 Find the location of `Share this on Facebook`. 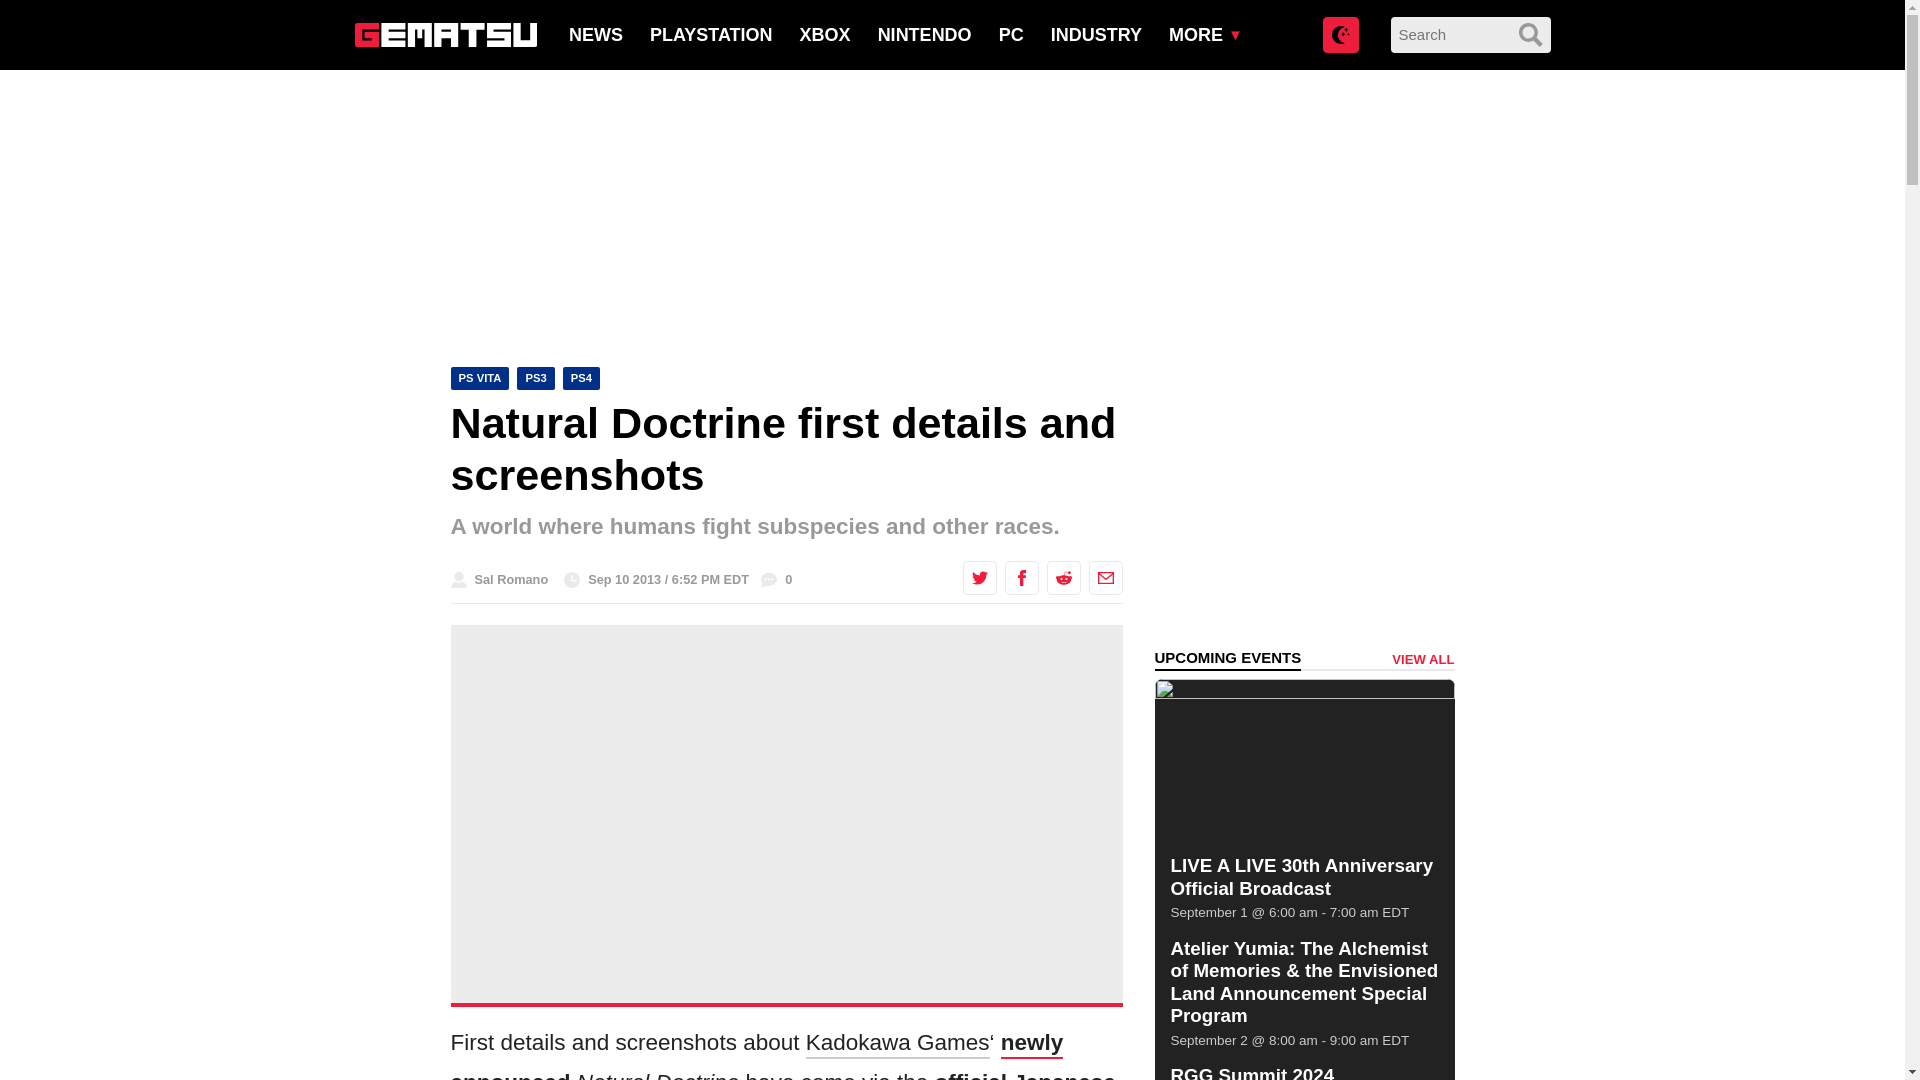

Share this on Facebook is located at coordinates (1021, 578).